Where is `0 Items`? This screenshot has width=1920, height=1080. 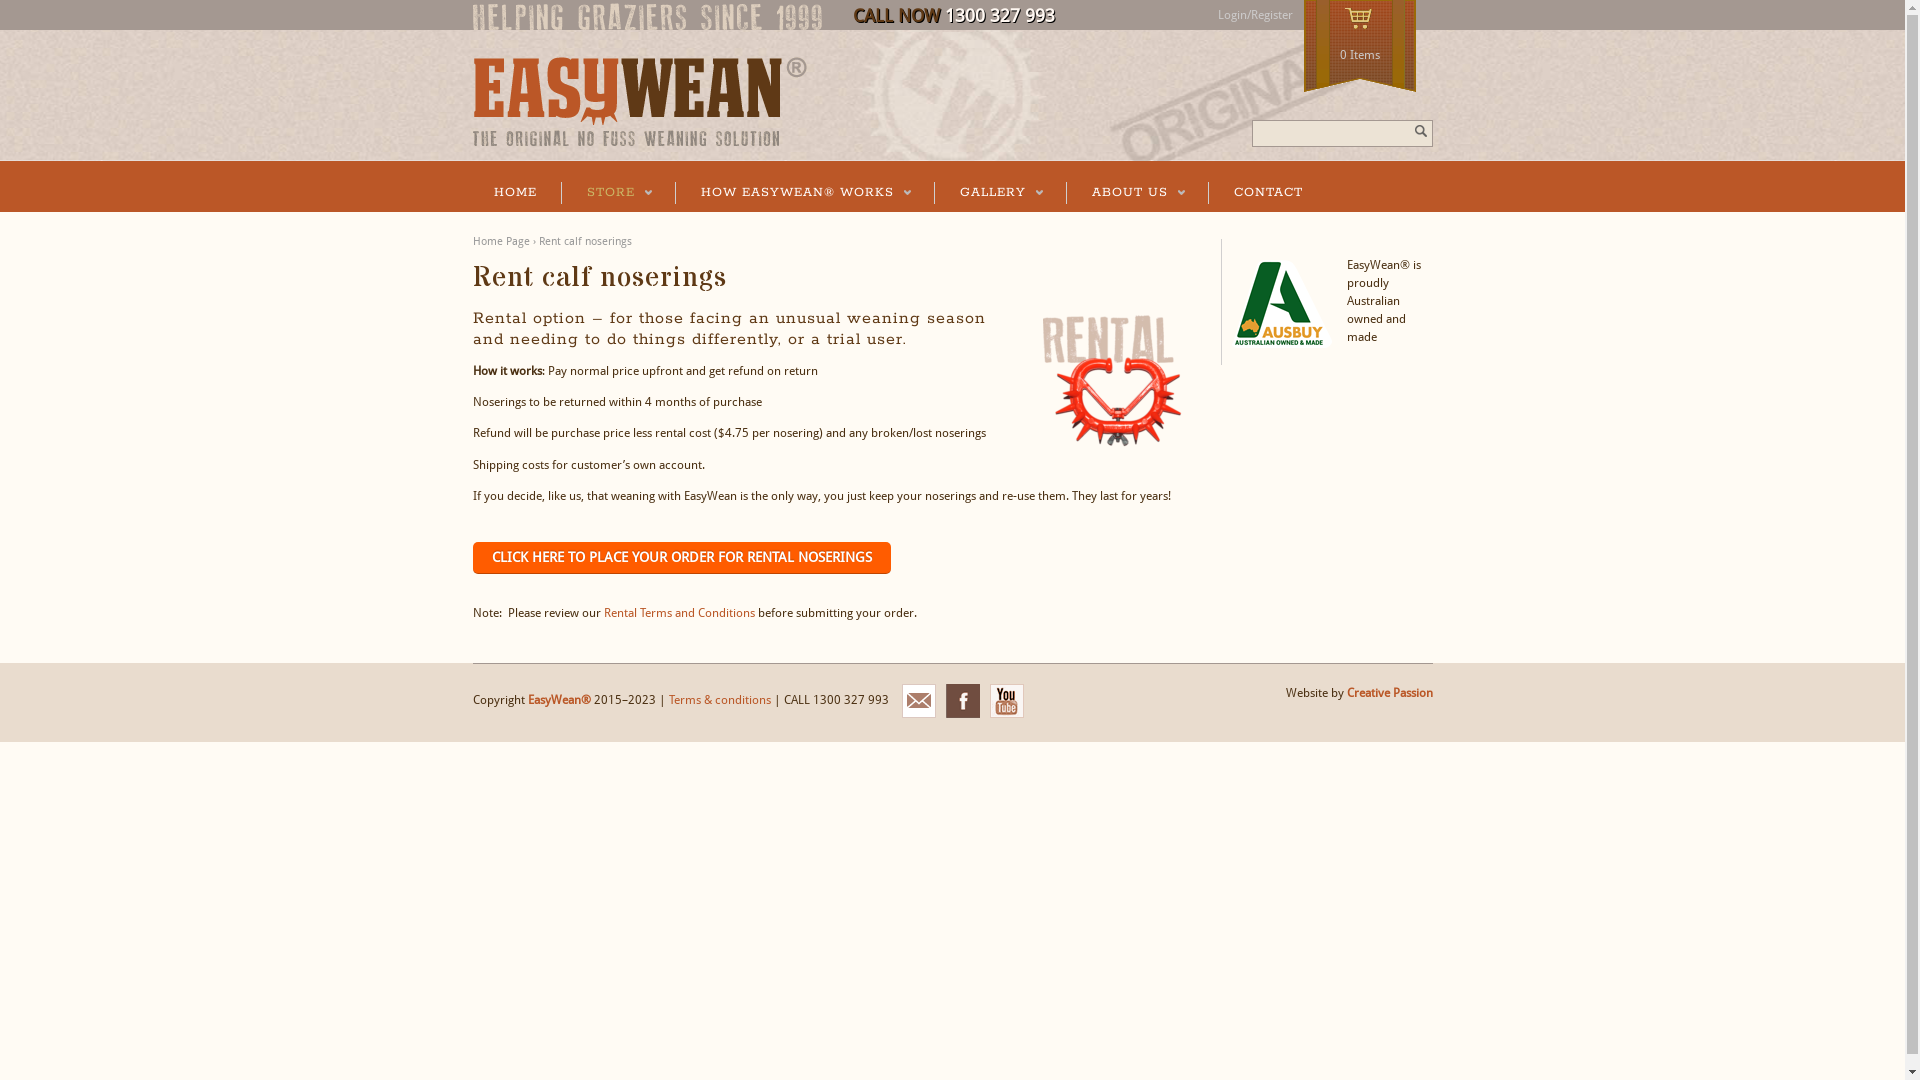
0 Items is located at coordinates (1360, 48).